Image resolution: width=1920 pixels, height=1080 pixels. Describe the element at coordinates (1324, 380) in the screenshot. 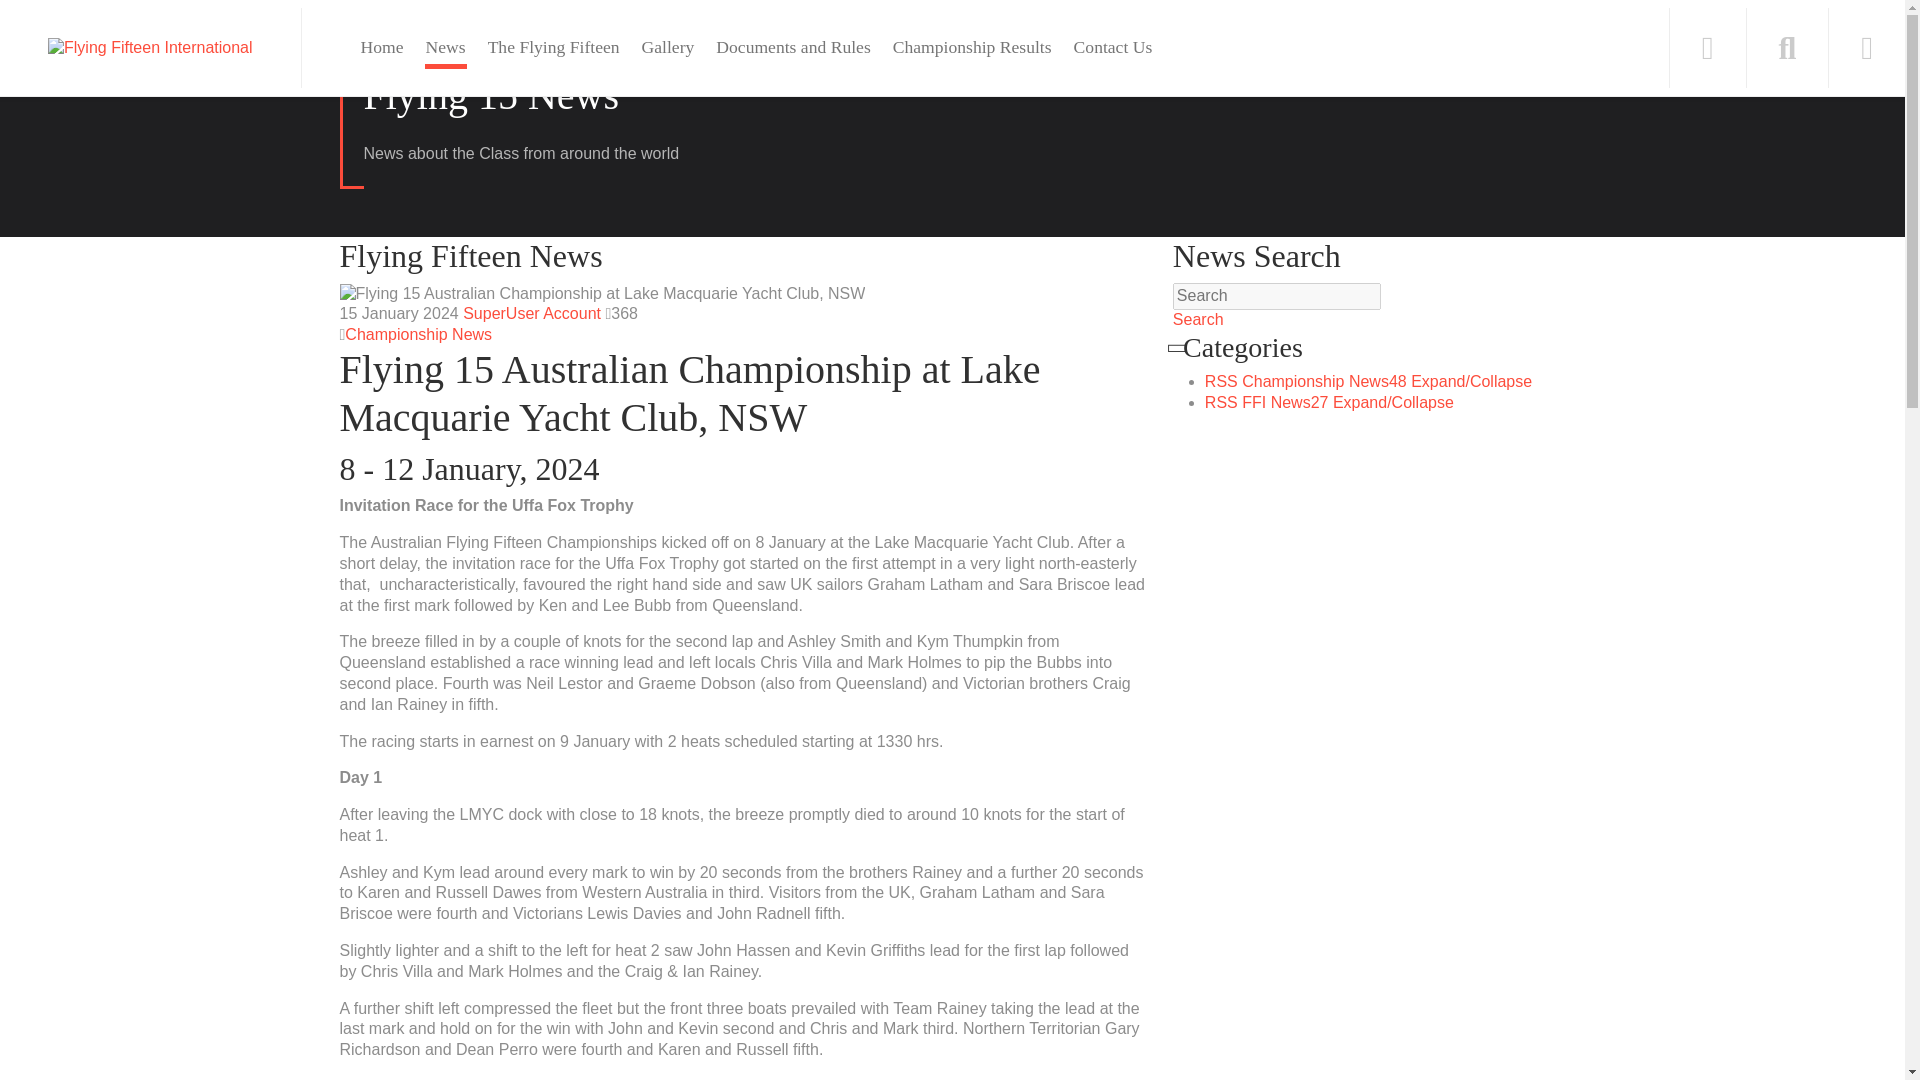

I see `Championship News` at that location.